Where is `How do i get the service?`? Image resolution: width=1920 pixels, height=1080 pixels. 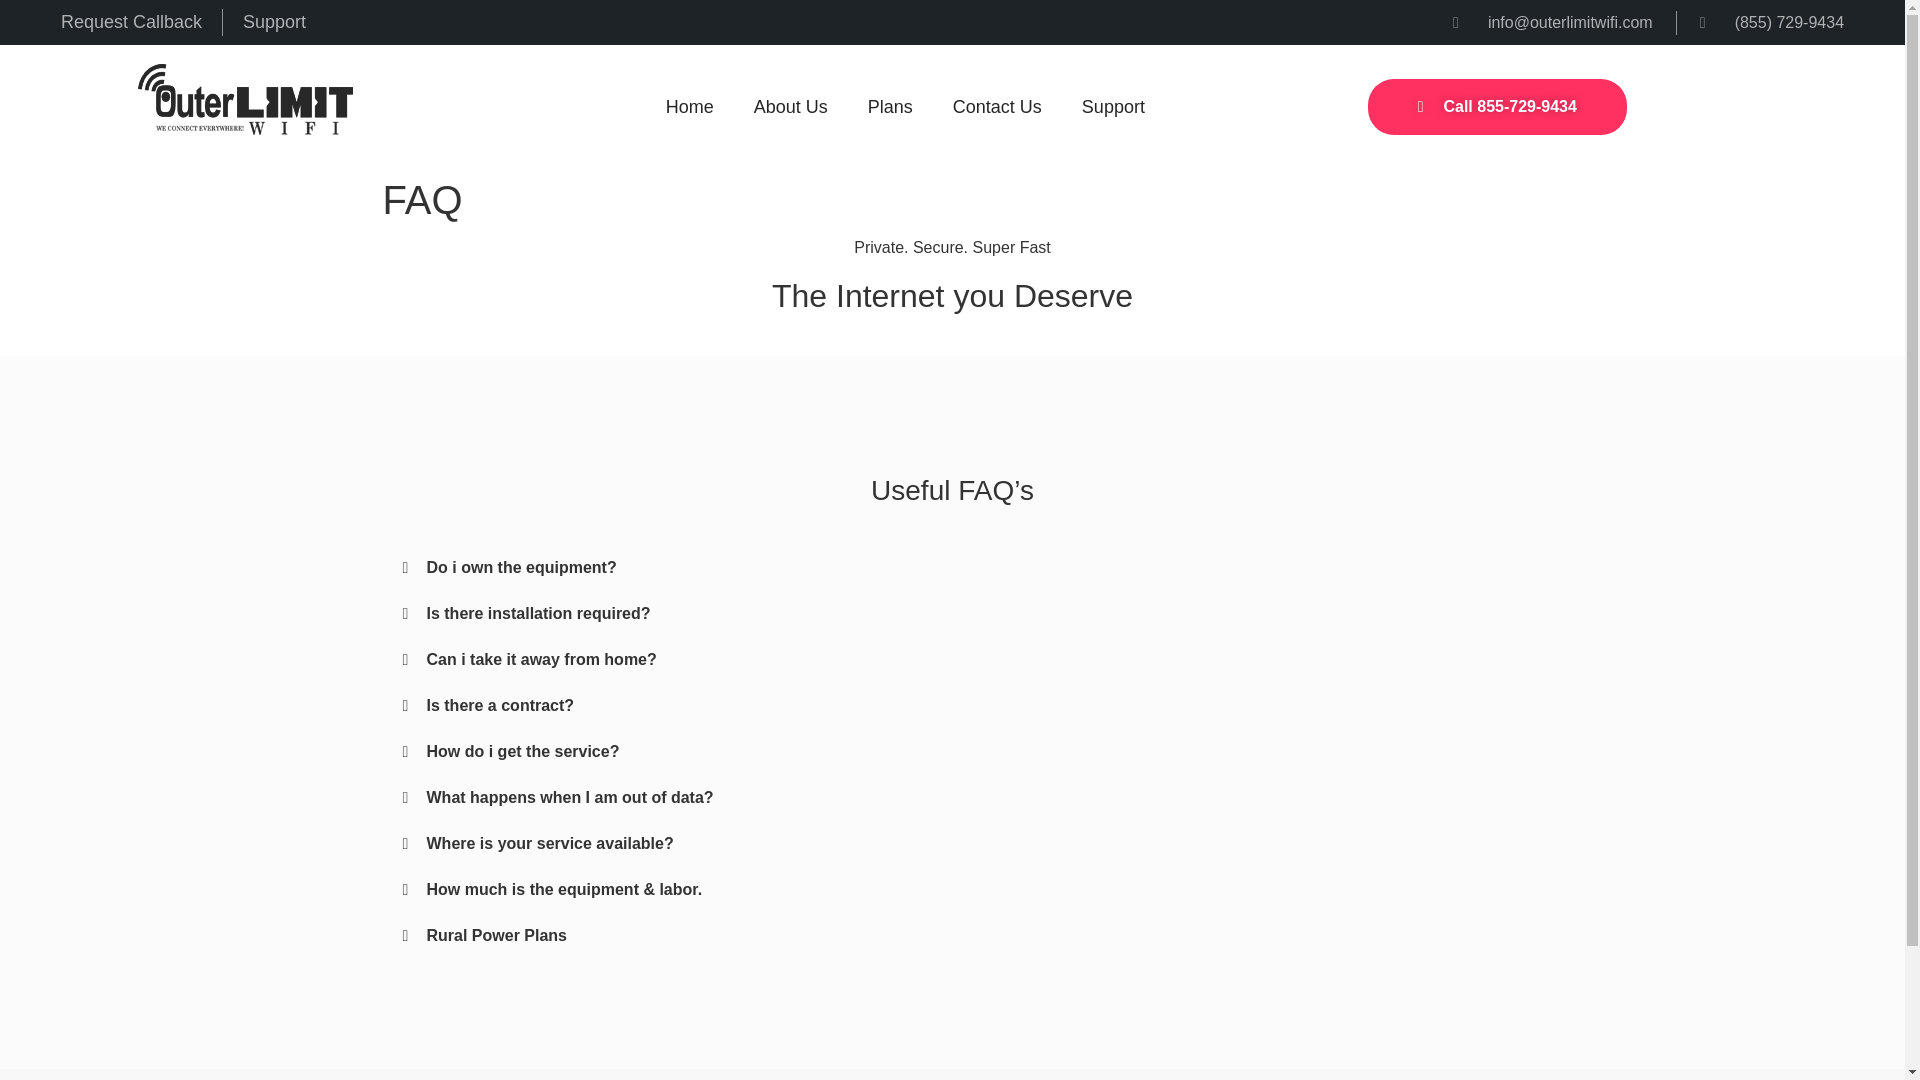 How do i get the service? is located at coordinates (522, 752).